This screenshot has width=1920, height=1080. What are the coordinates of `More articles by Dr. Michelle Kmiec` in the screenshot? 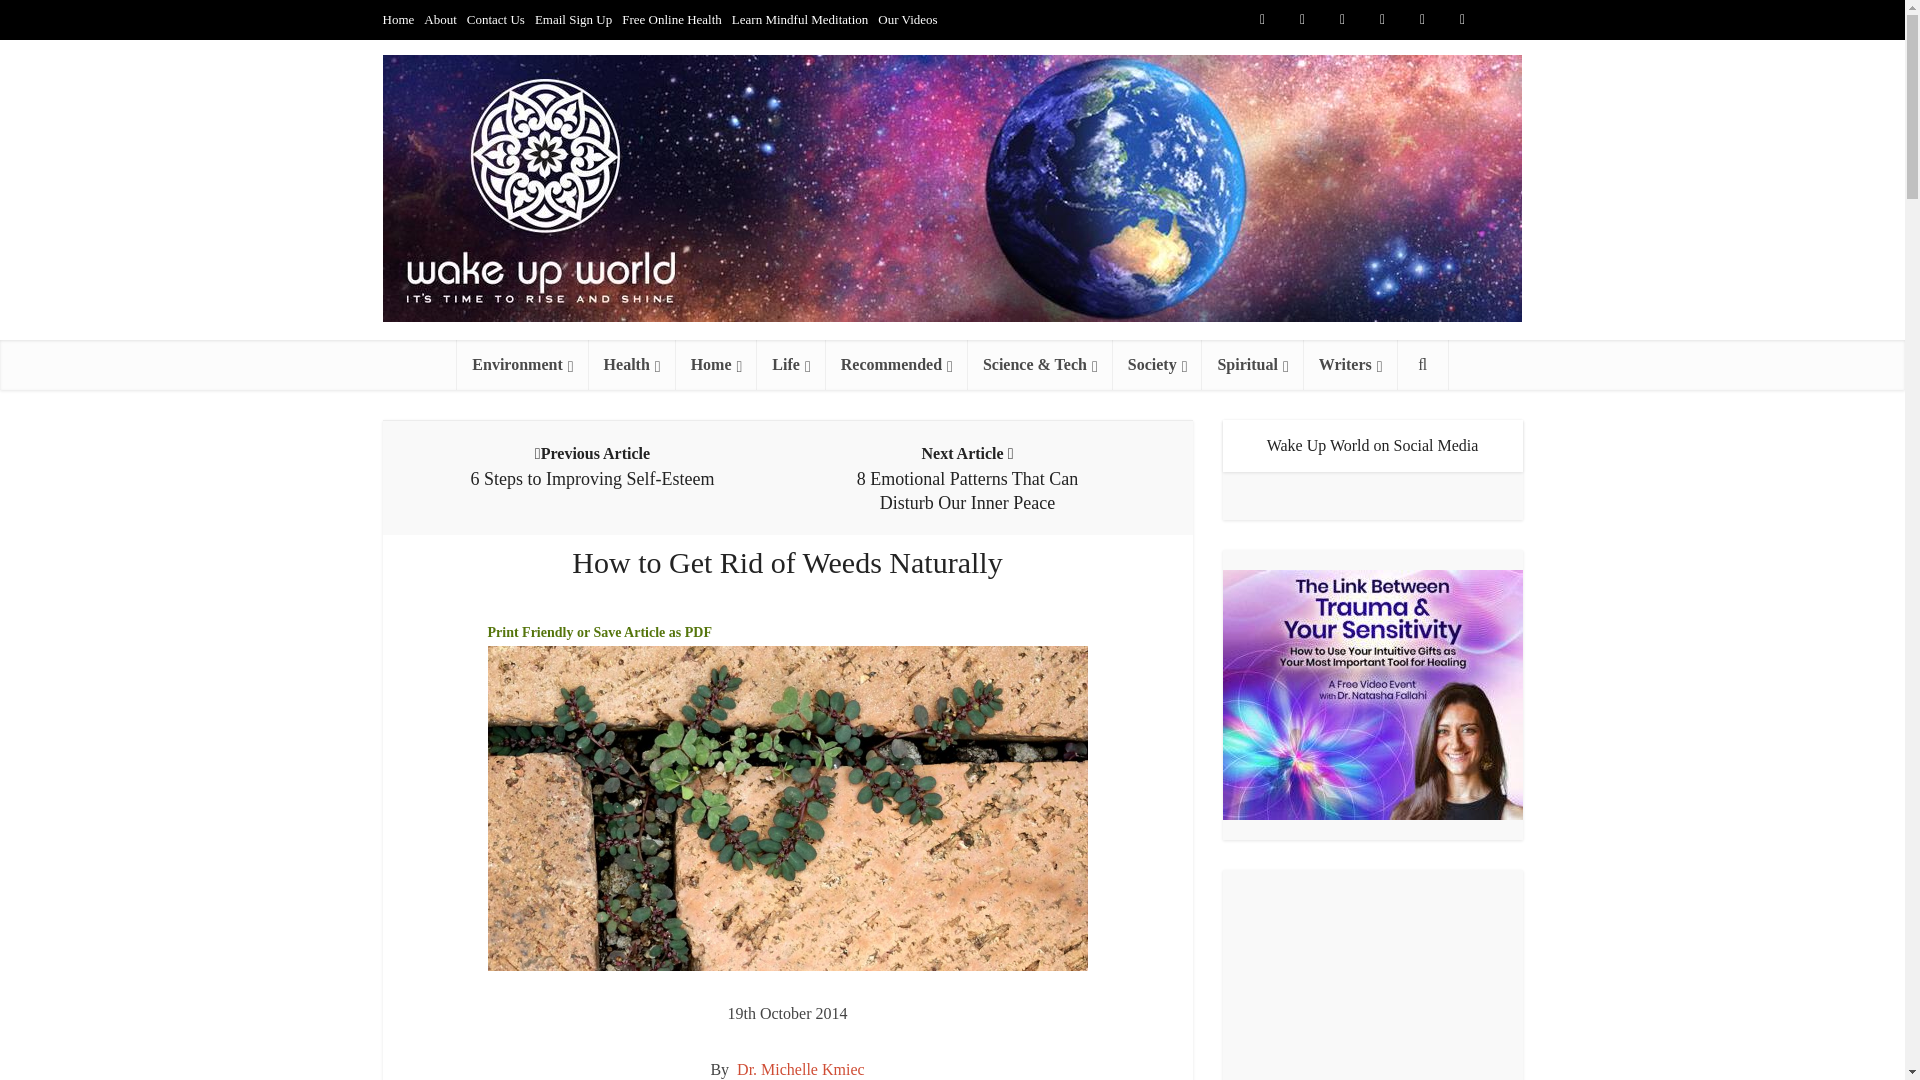 It's located at (801, 1068).